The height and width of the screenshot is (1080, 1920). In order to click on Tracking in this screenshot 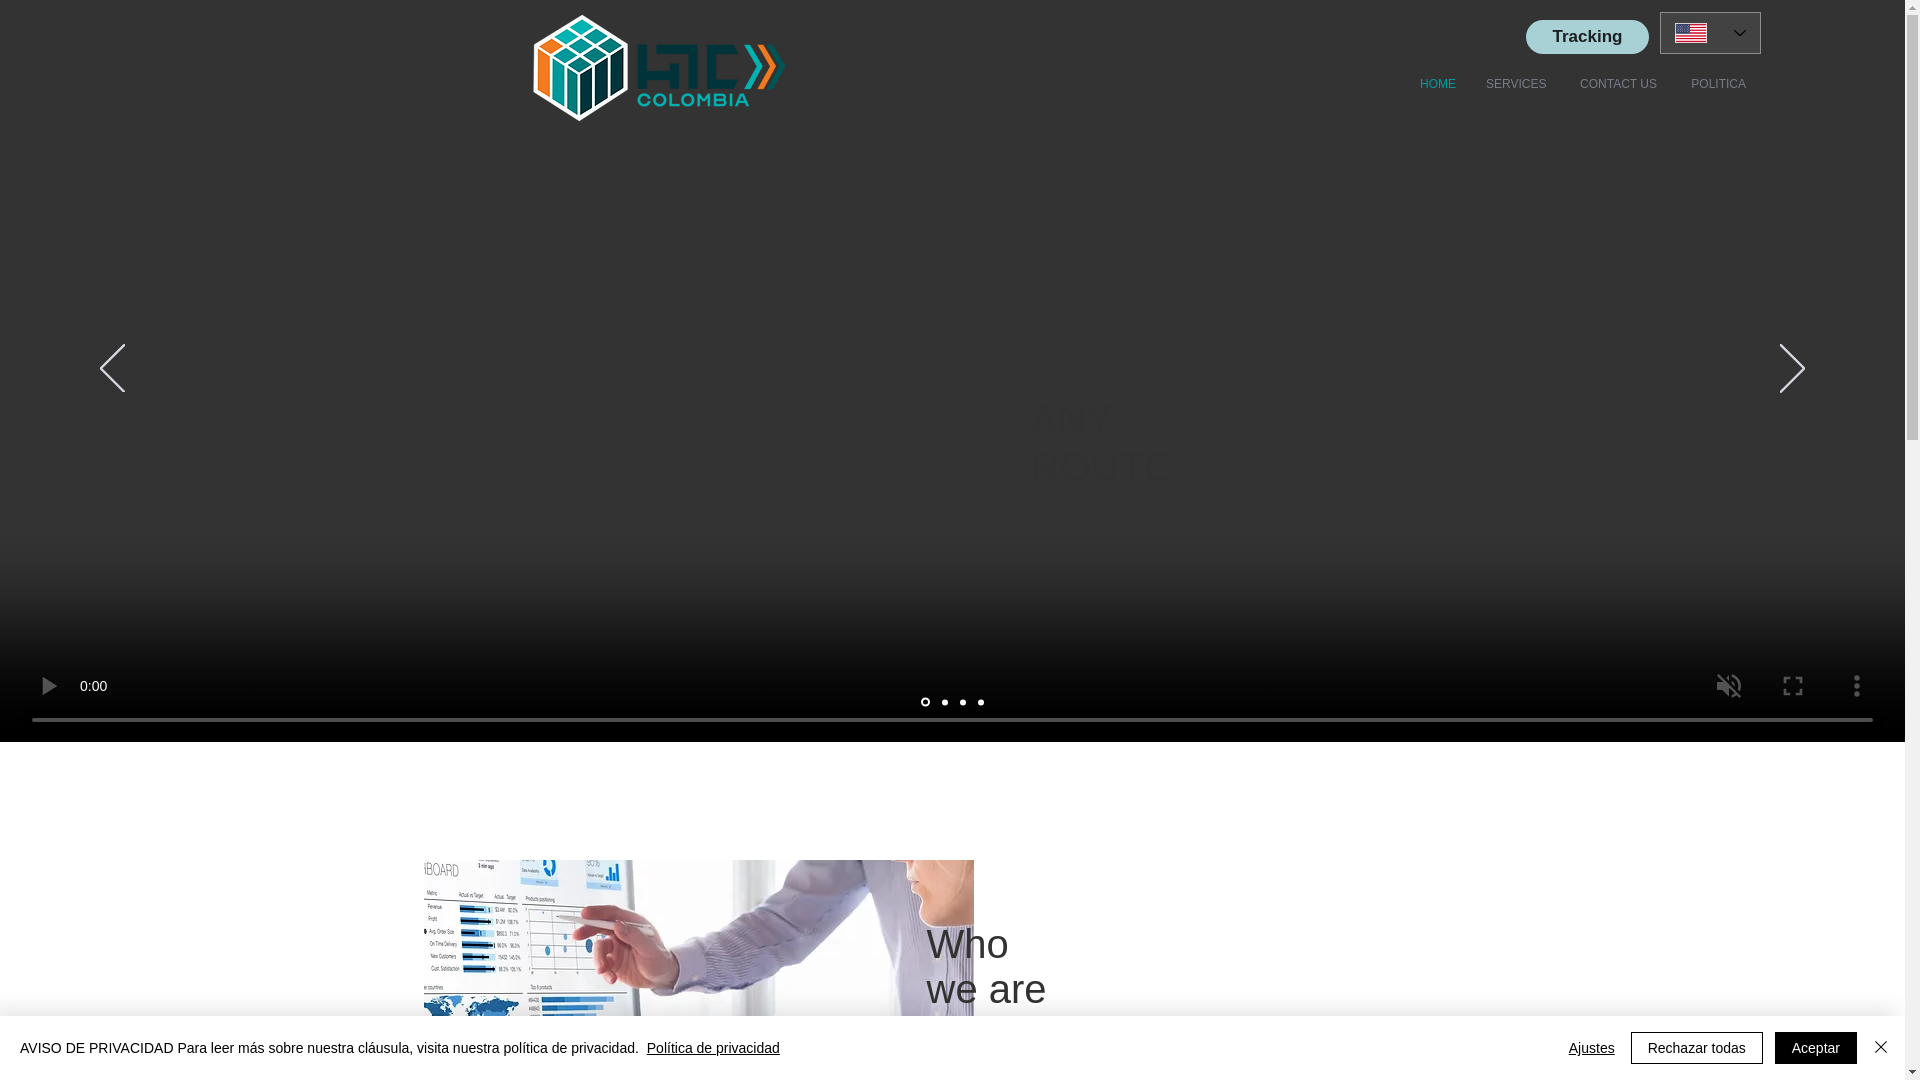, I will do `click(1588, 37)`.